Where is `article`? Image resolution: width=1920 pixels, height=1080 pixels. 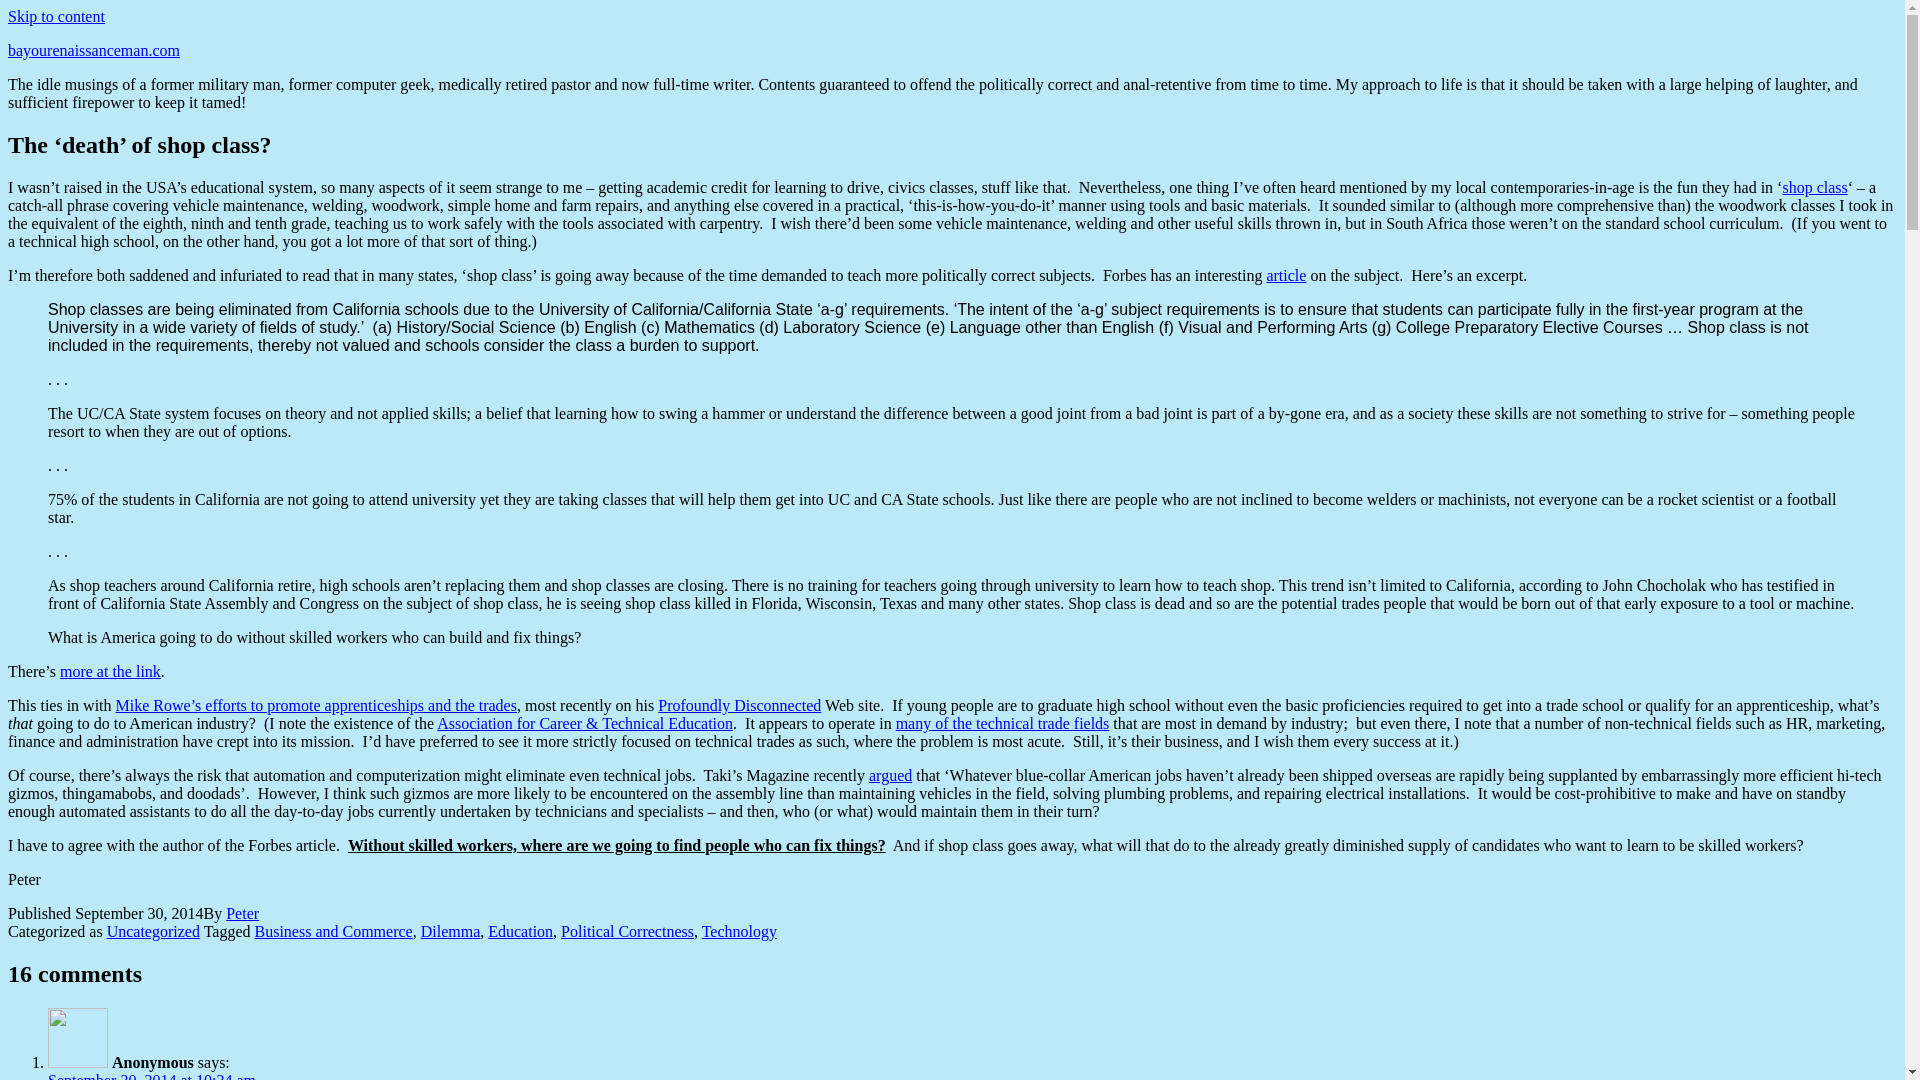 article is located at coordinates (1285, 275).